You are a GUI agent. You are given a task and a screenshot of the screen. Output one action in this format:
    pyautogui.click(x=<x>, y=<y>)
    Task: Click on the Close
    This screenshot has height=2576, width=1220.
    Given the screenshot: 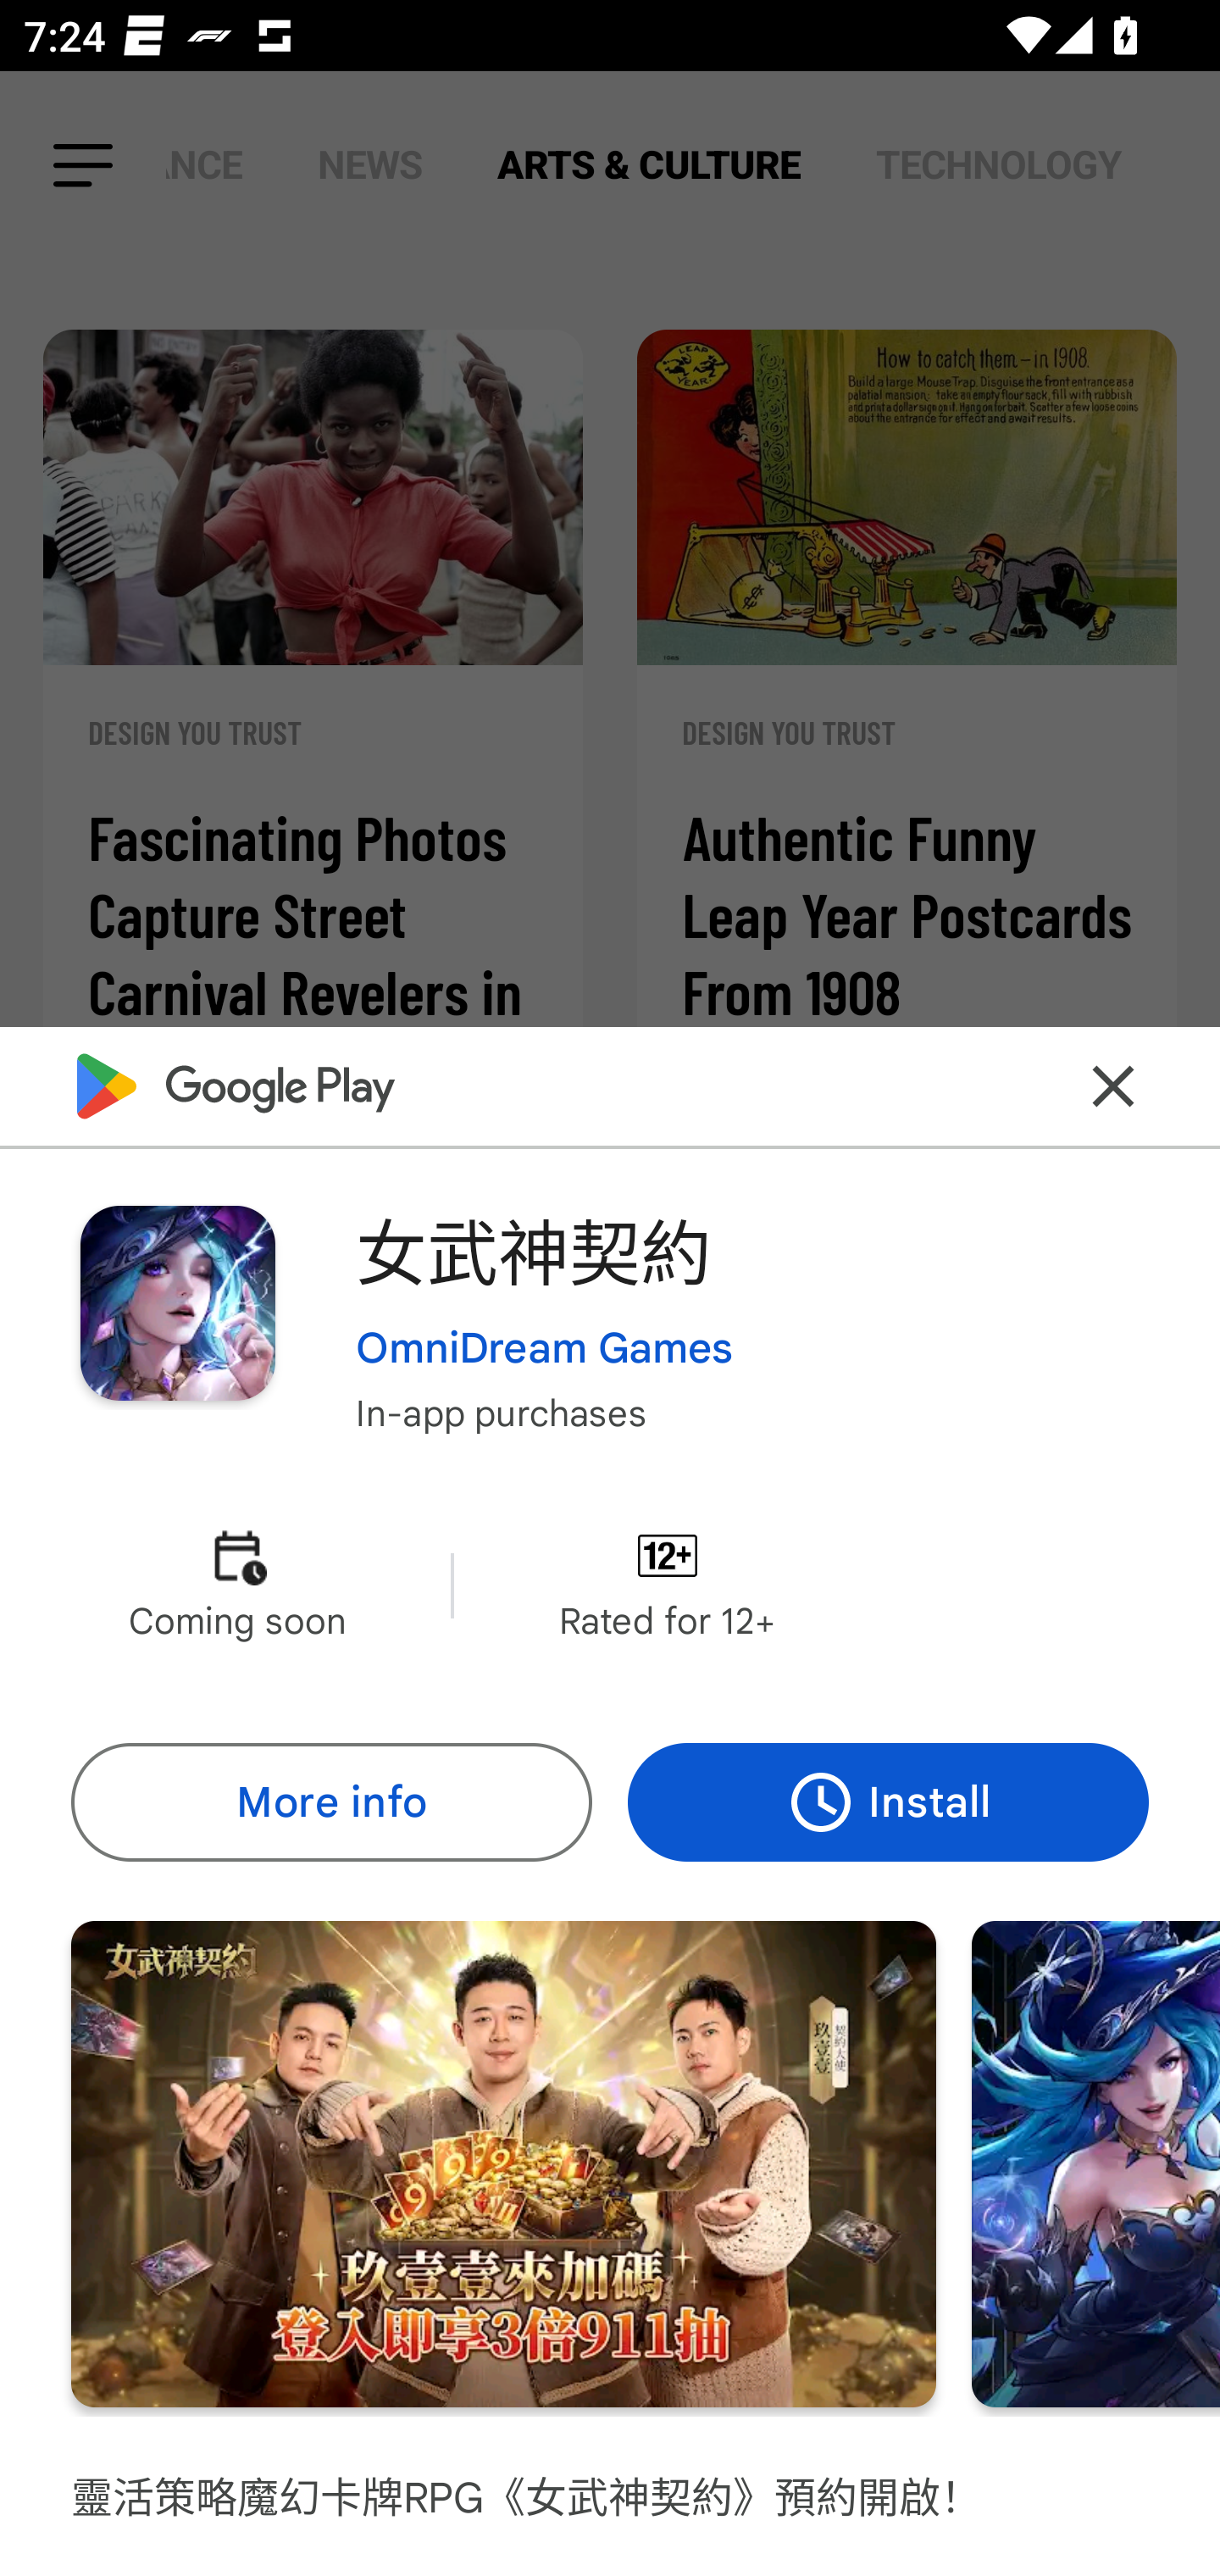 What is the action you would take?
    pyautogui.click(x=1113, y=1086)
    